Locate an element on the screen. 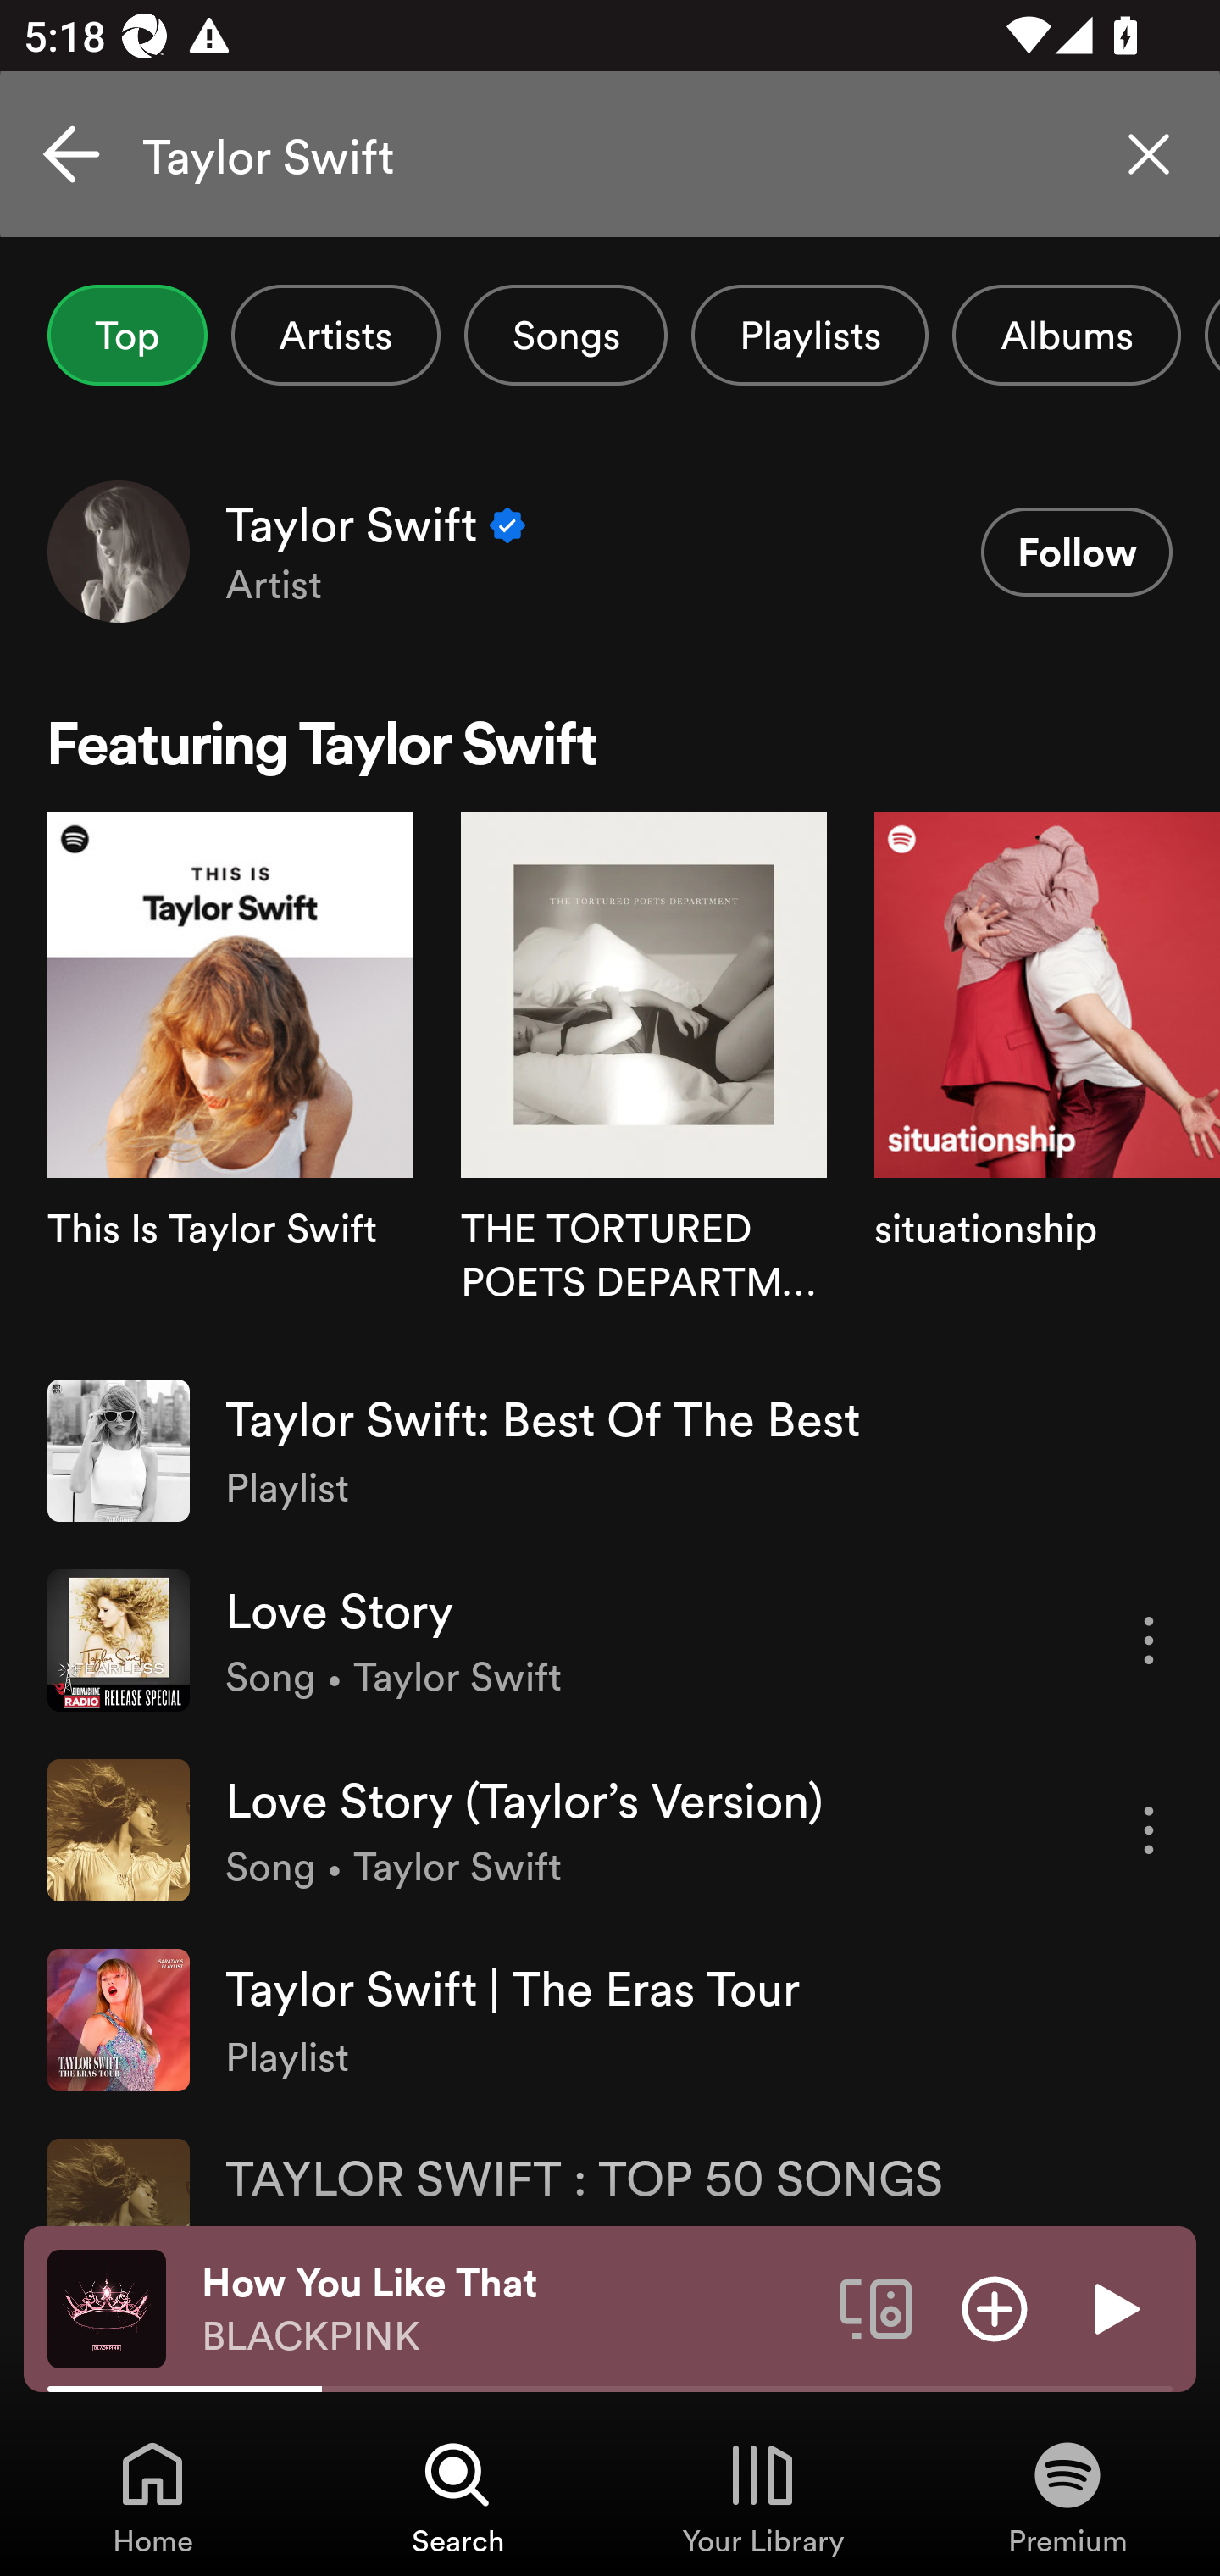 This screenshot has height=2576, width=1220. Premium, Tab 4 of 4 Premium Premium is located at coordinates (1067, 2496).